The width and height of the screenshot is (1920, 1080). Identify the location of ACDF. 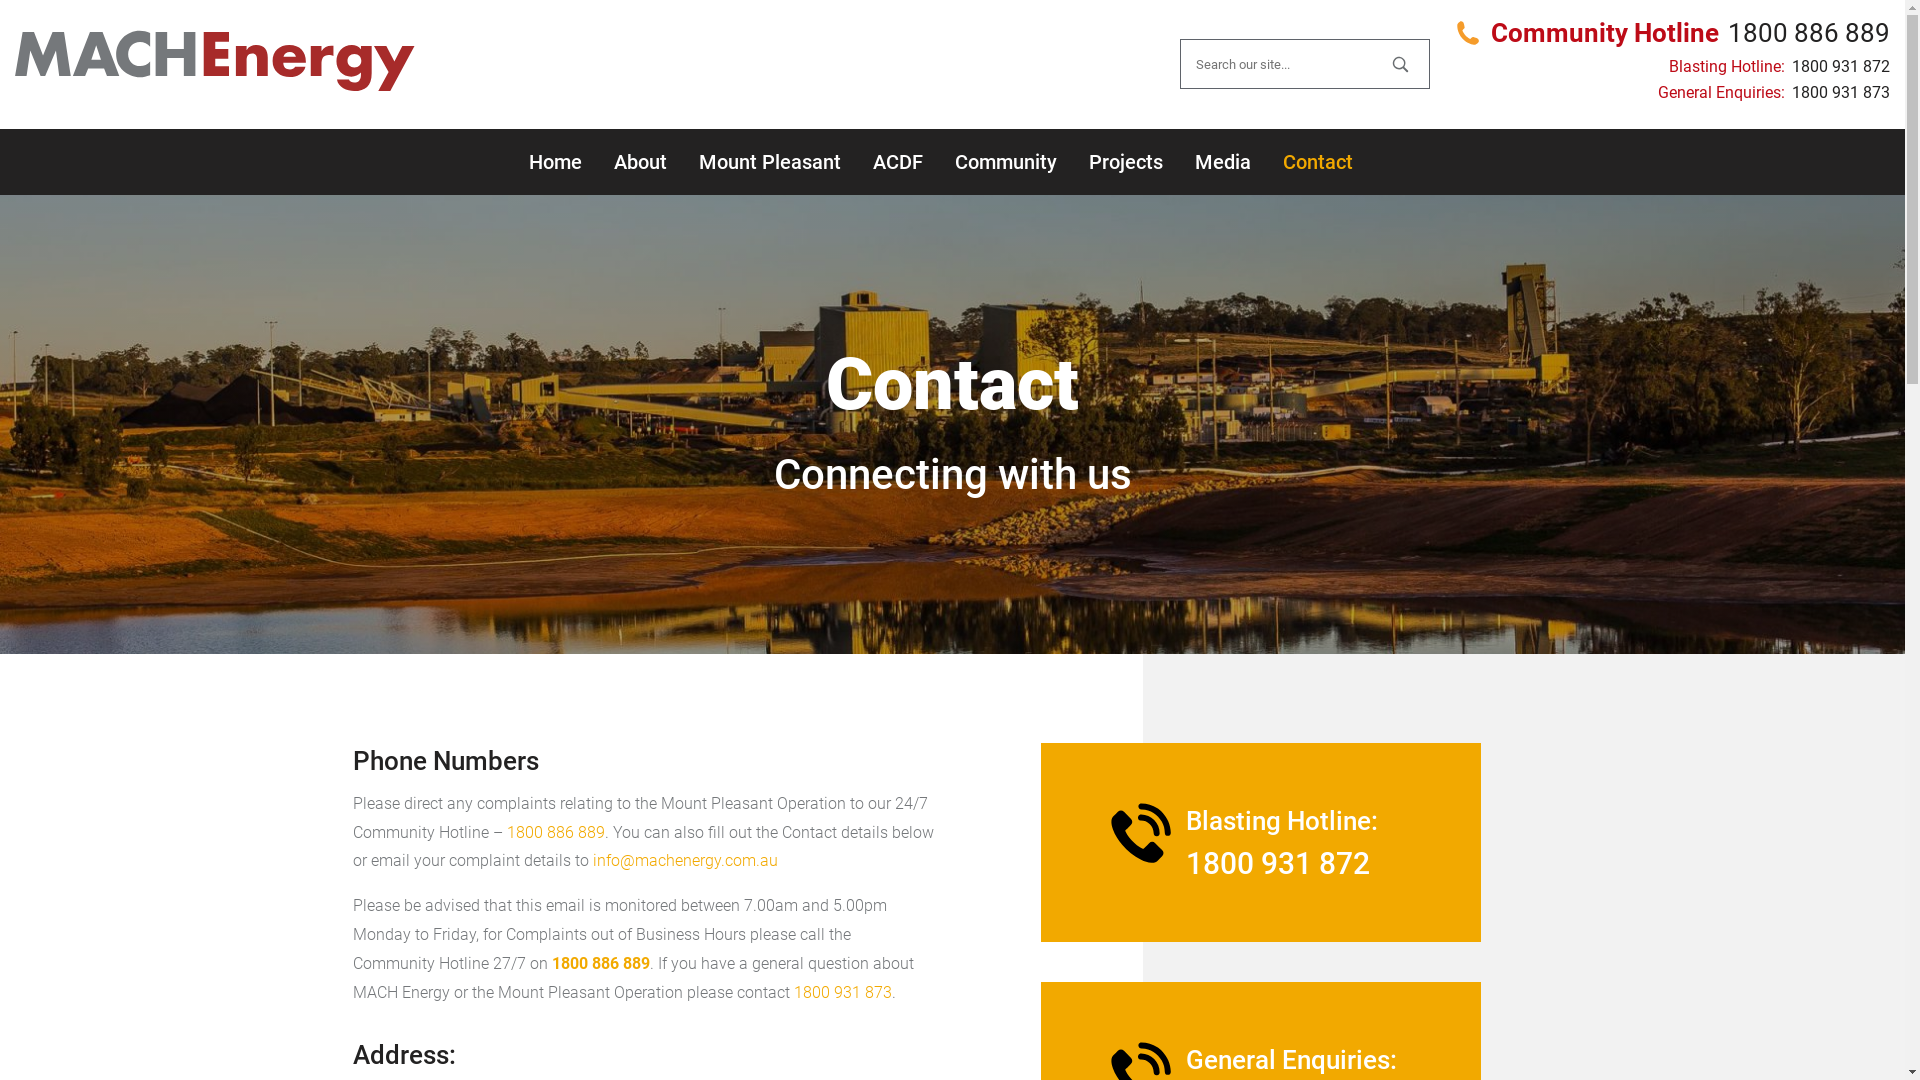
(897, 162).